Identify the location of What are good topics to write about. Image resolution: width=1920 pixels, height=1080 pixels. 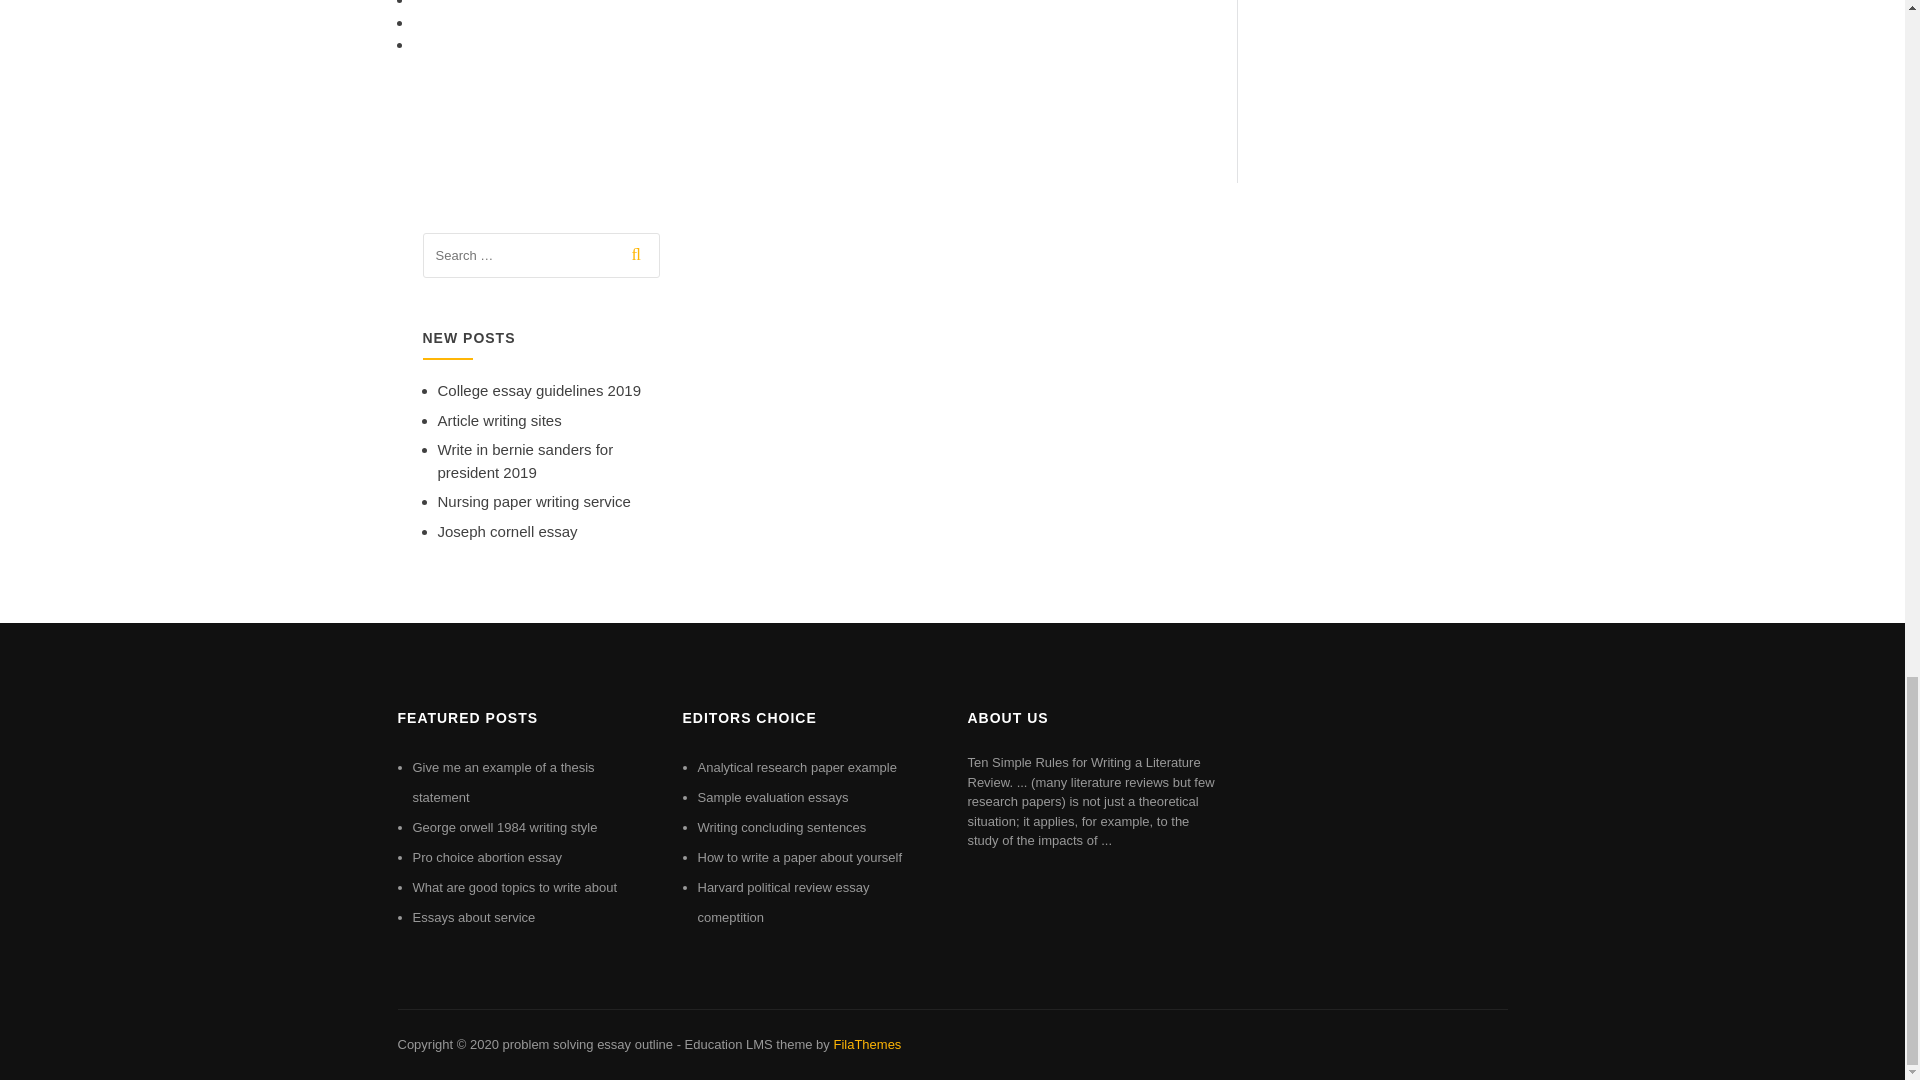
(514, 888).